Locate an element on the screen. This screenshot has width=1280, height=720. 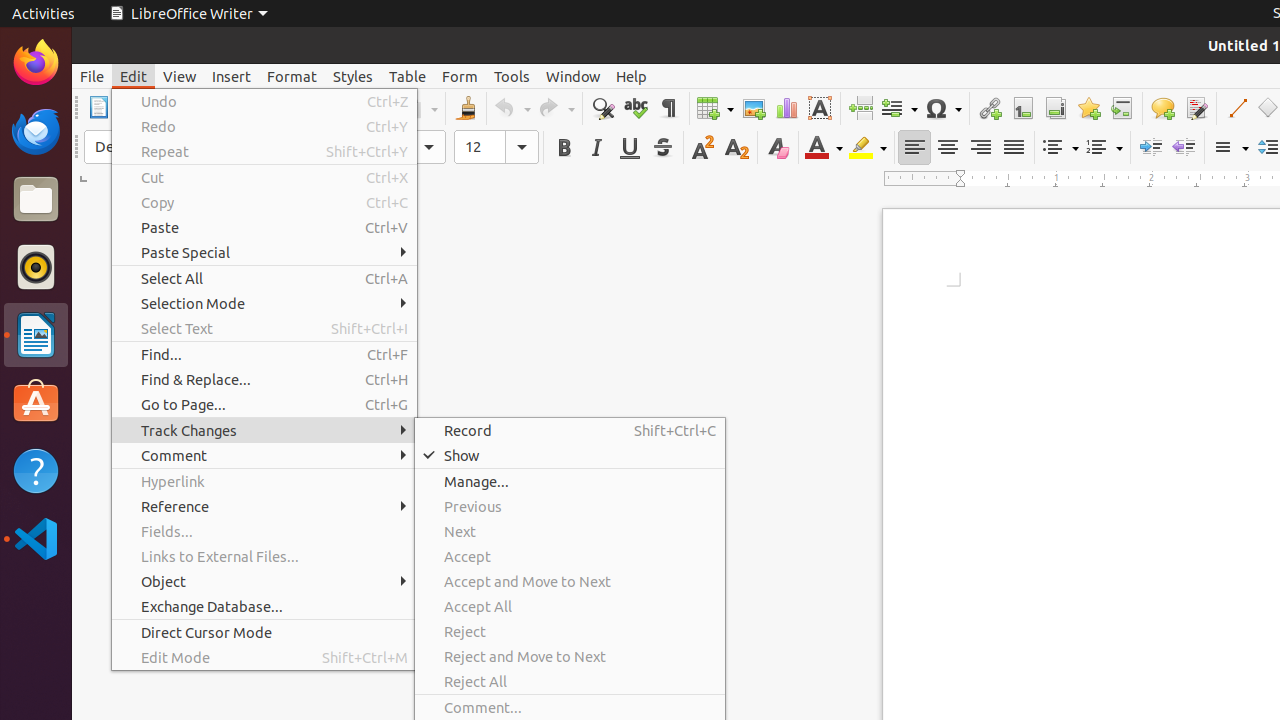
Accept and Move to Next is located at coordinates (570, 582).